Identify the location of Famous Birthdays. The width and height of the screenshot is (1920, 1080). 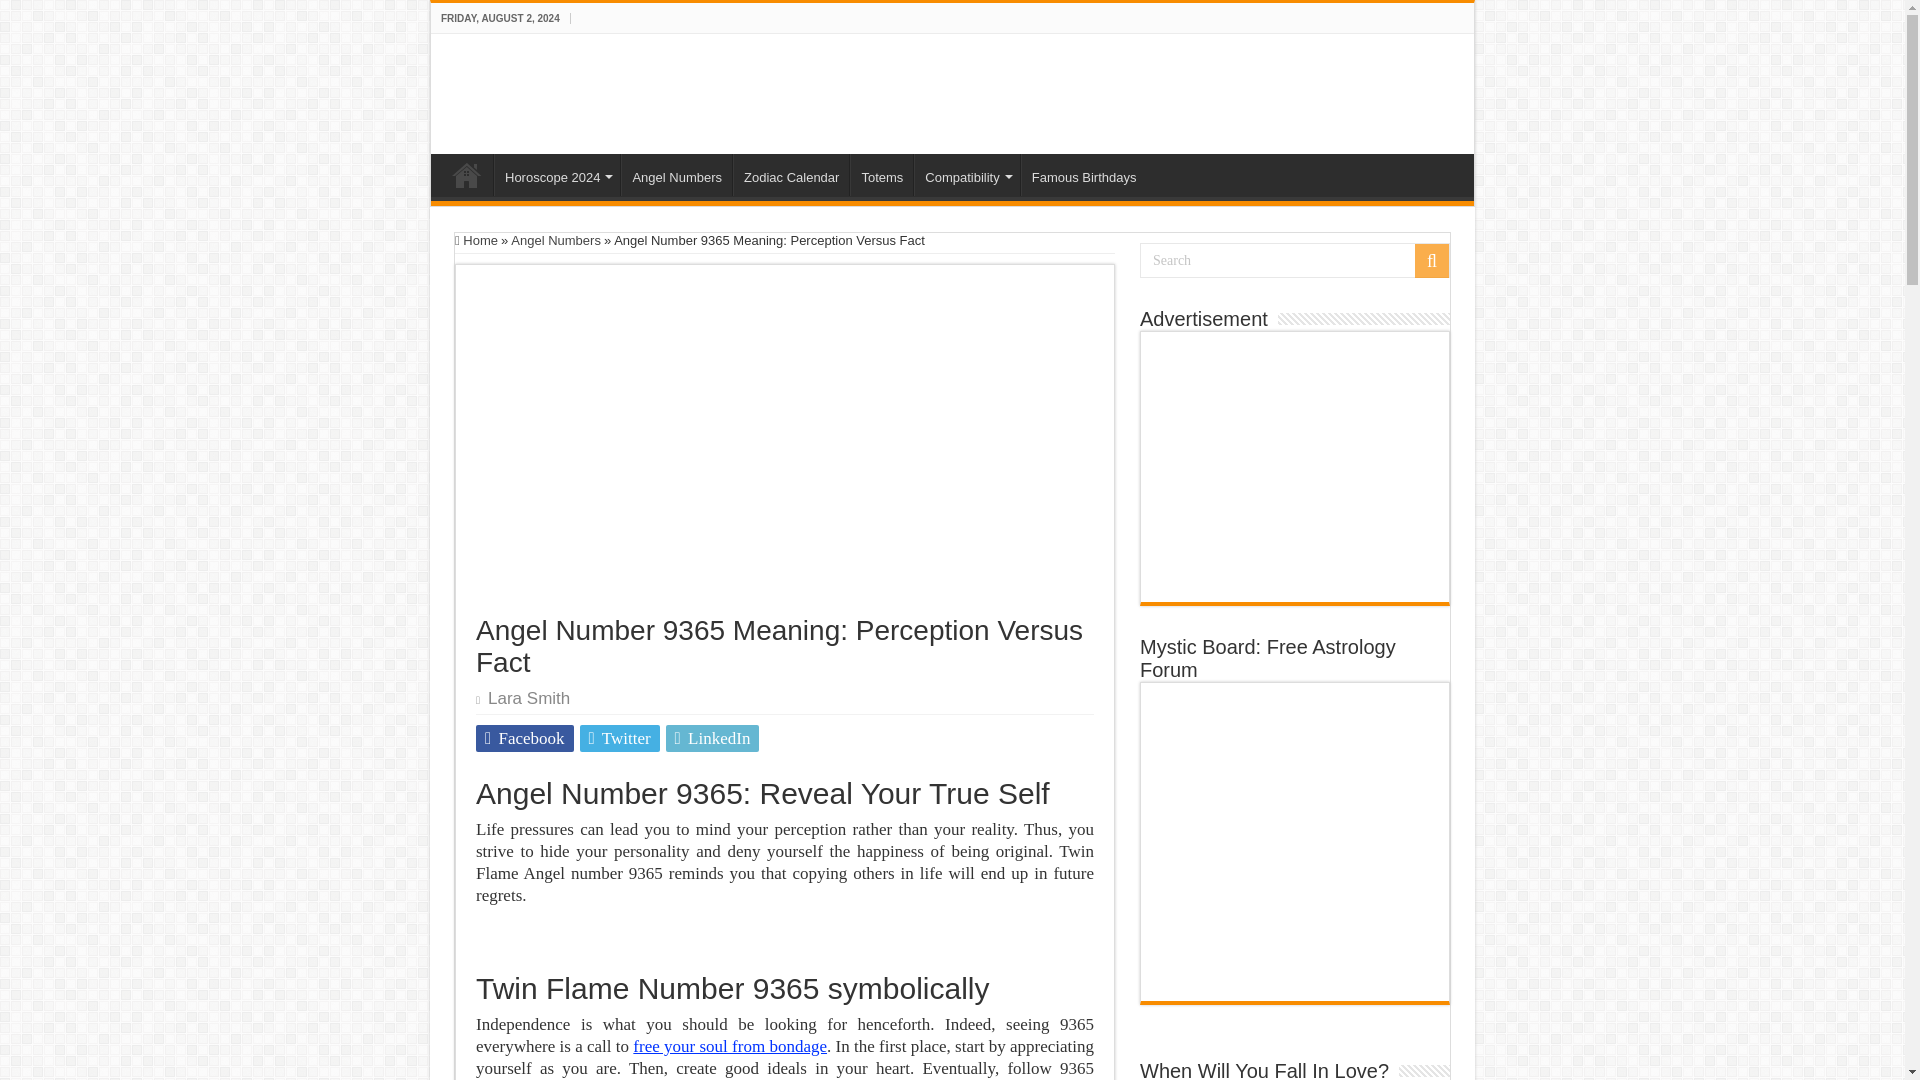
(1084, 174).